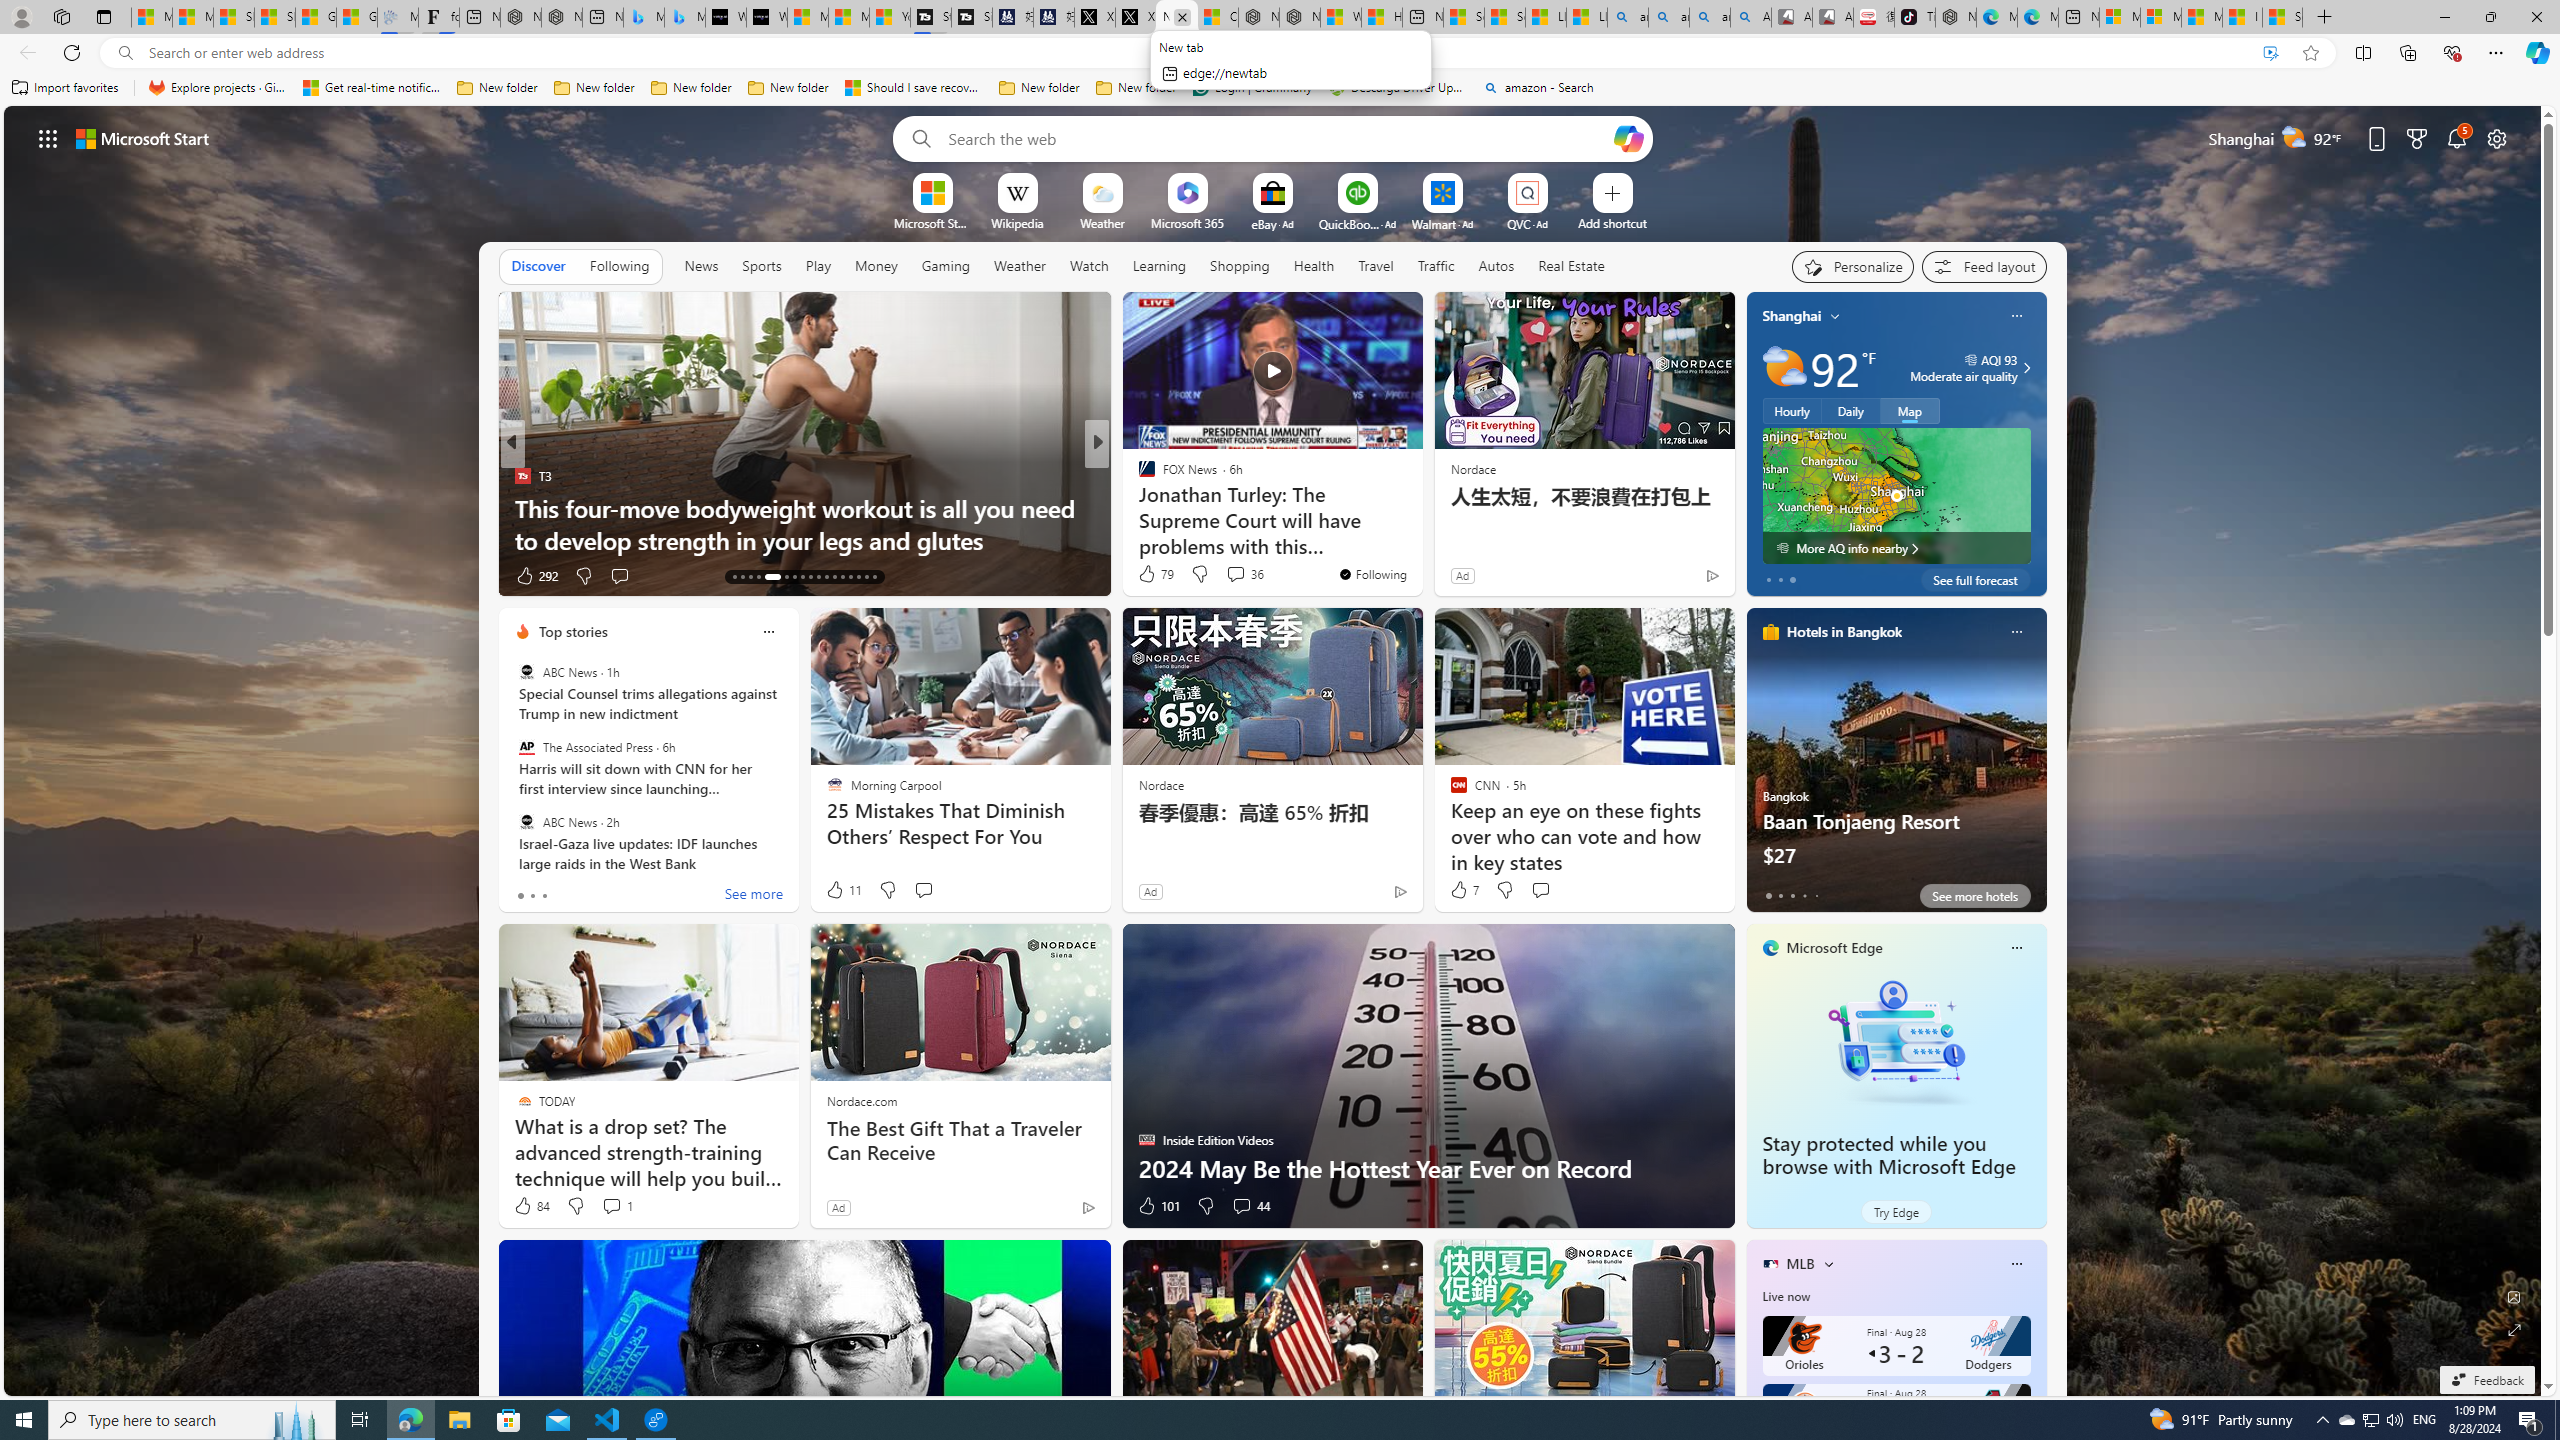 The width and height of the screenshot is (2560, 1440). Describe the element at coordinates (1896, 1042) in the screenshot. I see `Stay protected while you browse with Microsoft Edge` at that location.